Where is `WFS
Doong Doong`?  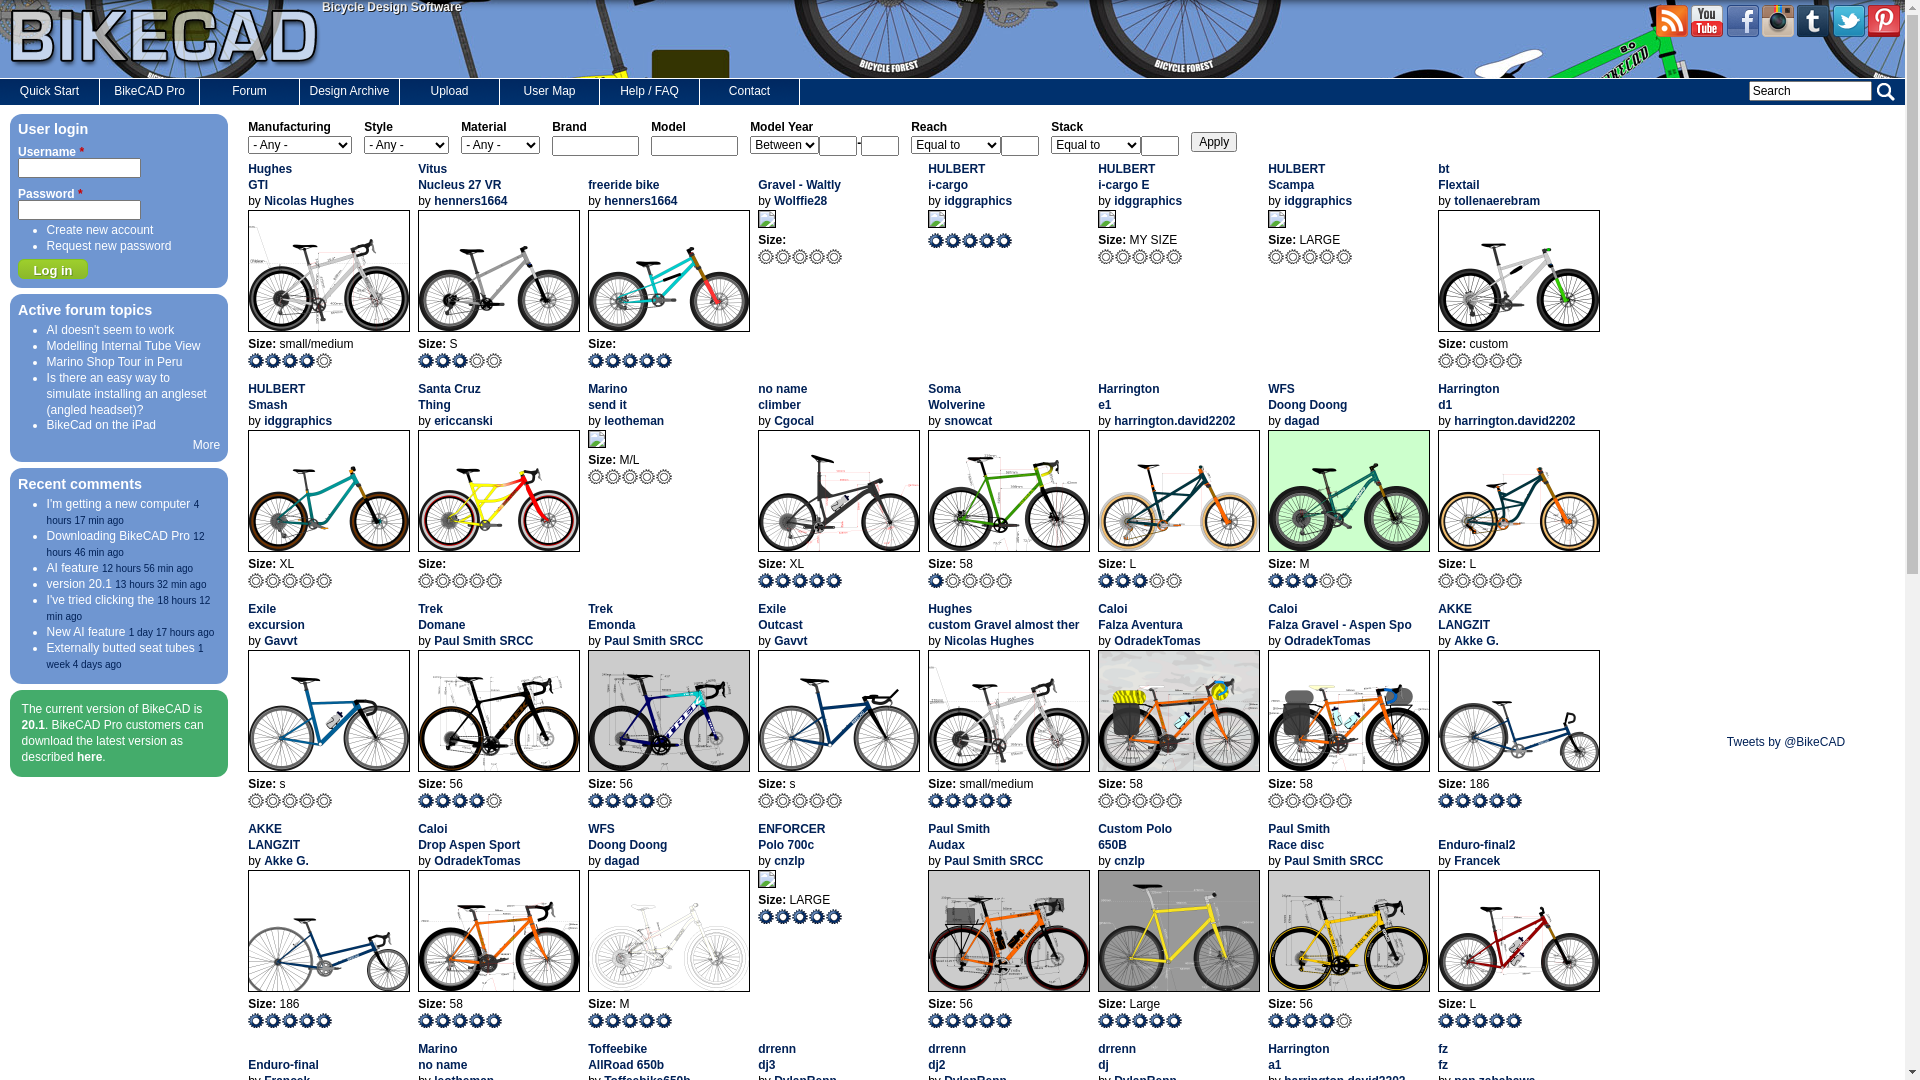 WFS
Doong Doong is located at coordinates (628, 837).